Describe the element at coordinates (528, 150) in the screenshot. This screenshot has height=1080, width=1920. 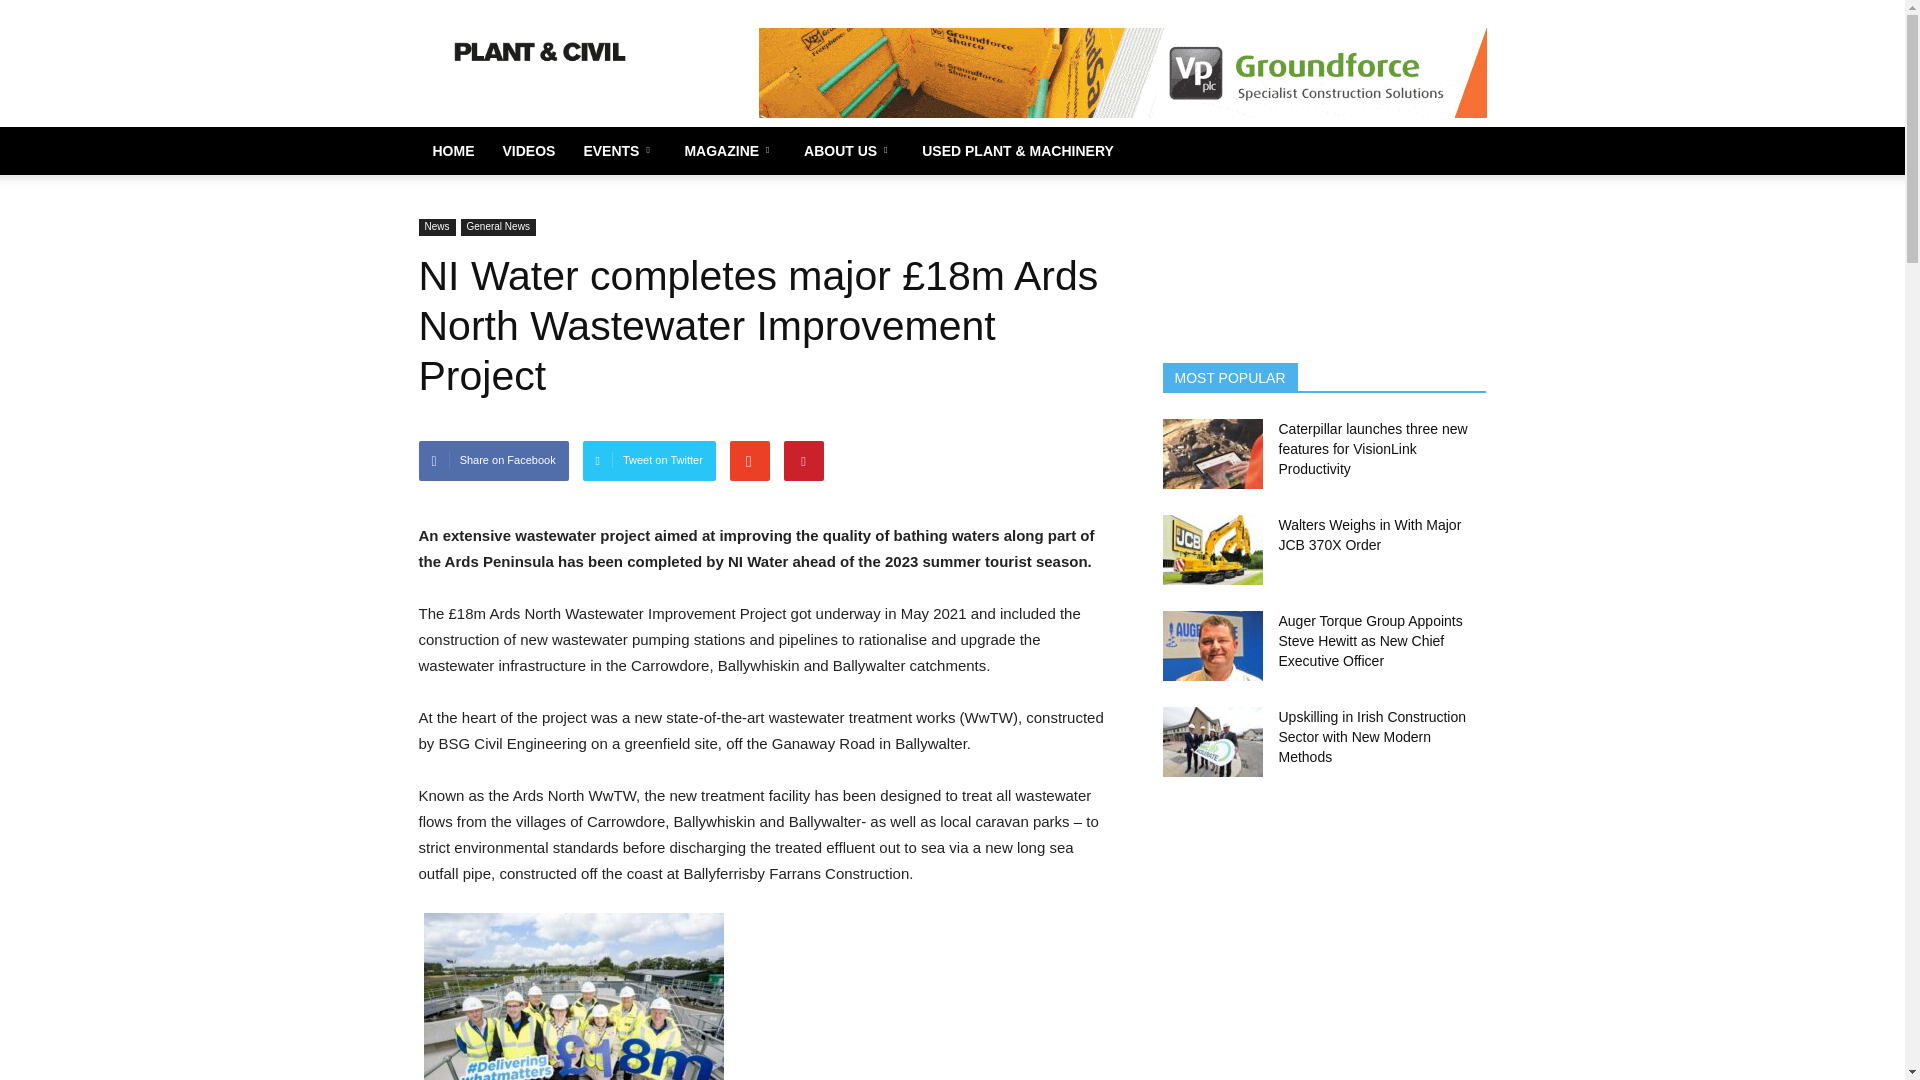
I see `VIDEOS` at that location.